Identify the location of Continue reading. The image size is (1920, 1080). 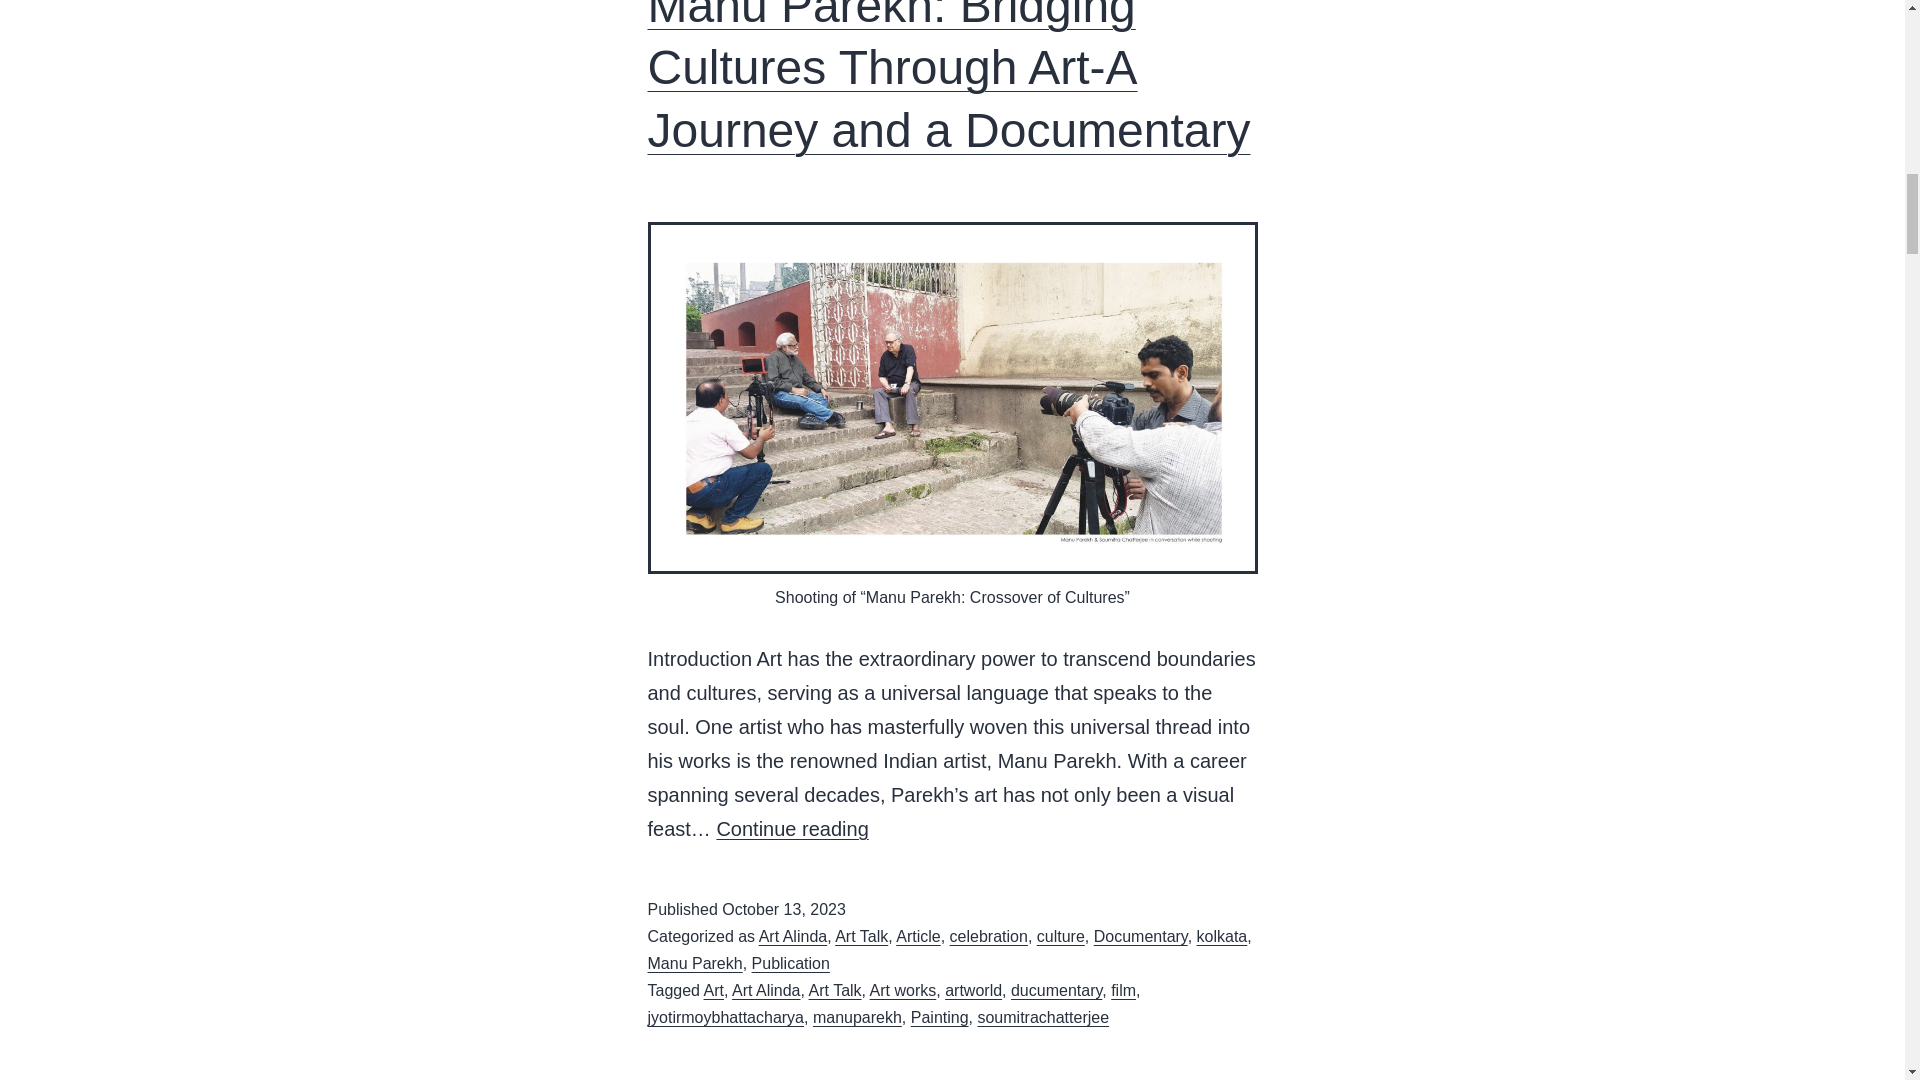
(792, 828).